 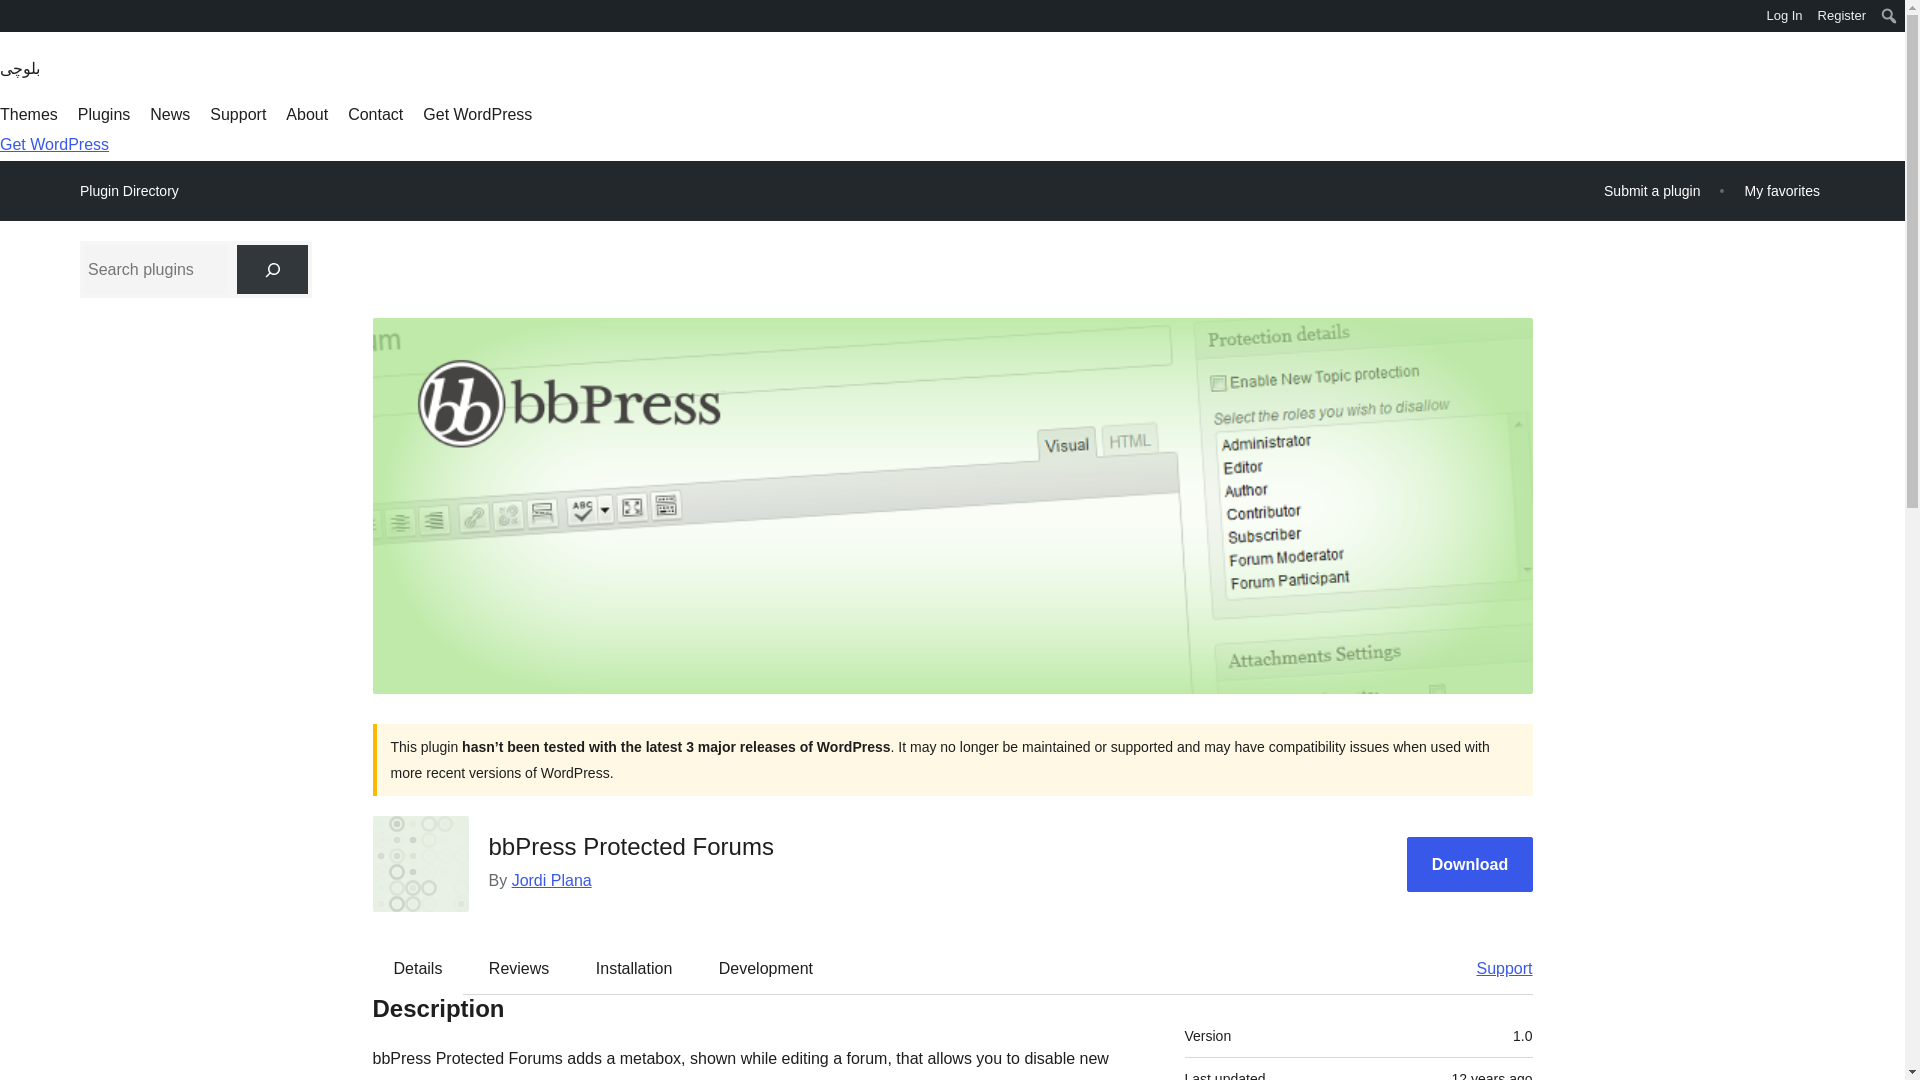 What do you see at coordinates (238, 114) in the screenshot?
I see `Support` at bounding box center [238, 114].